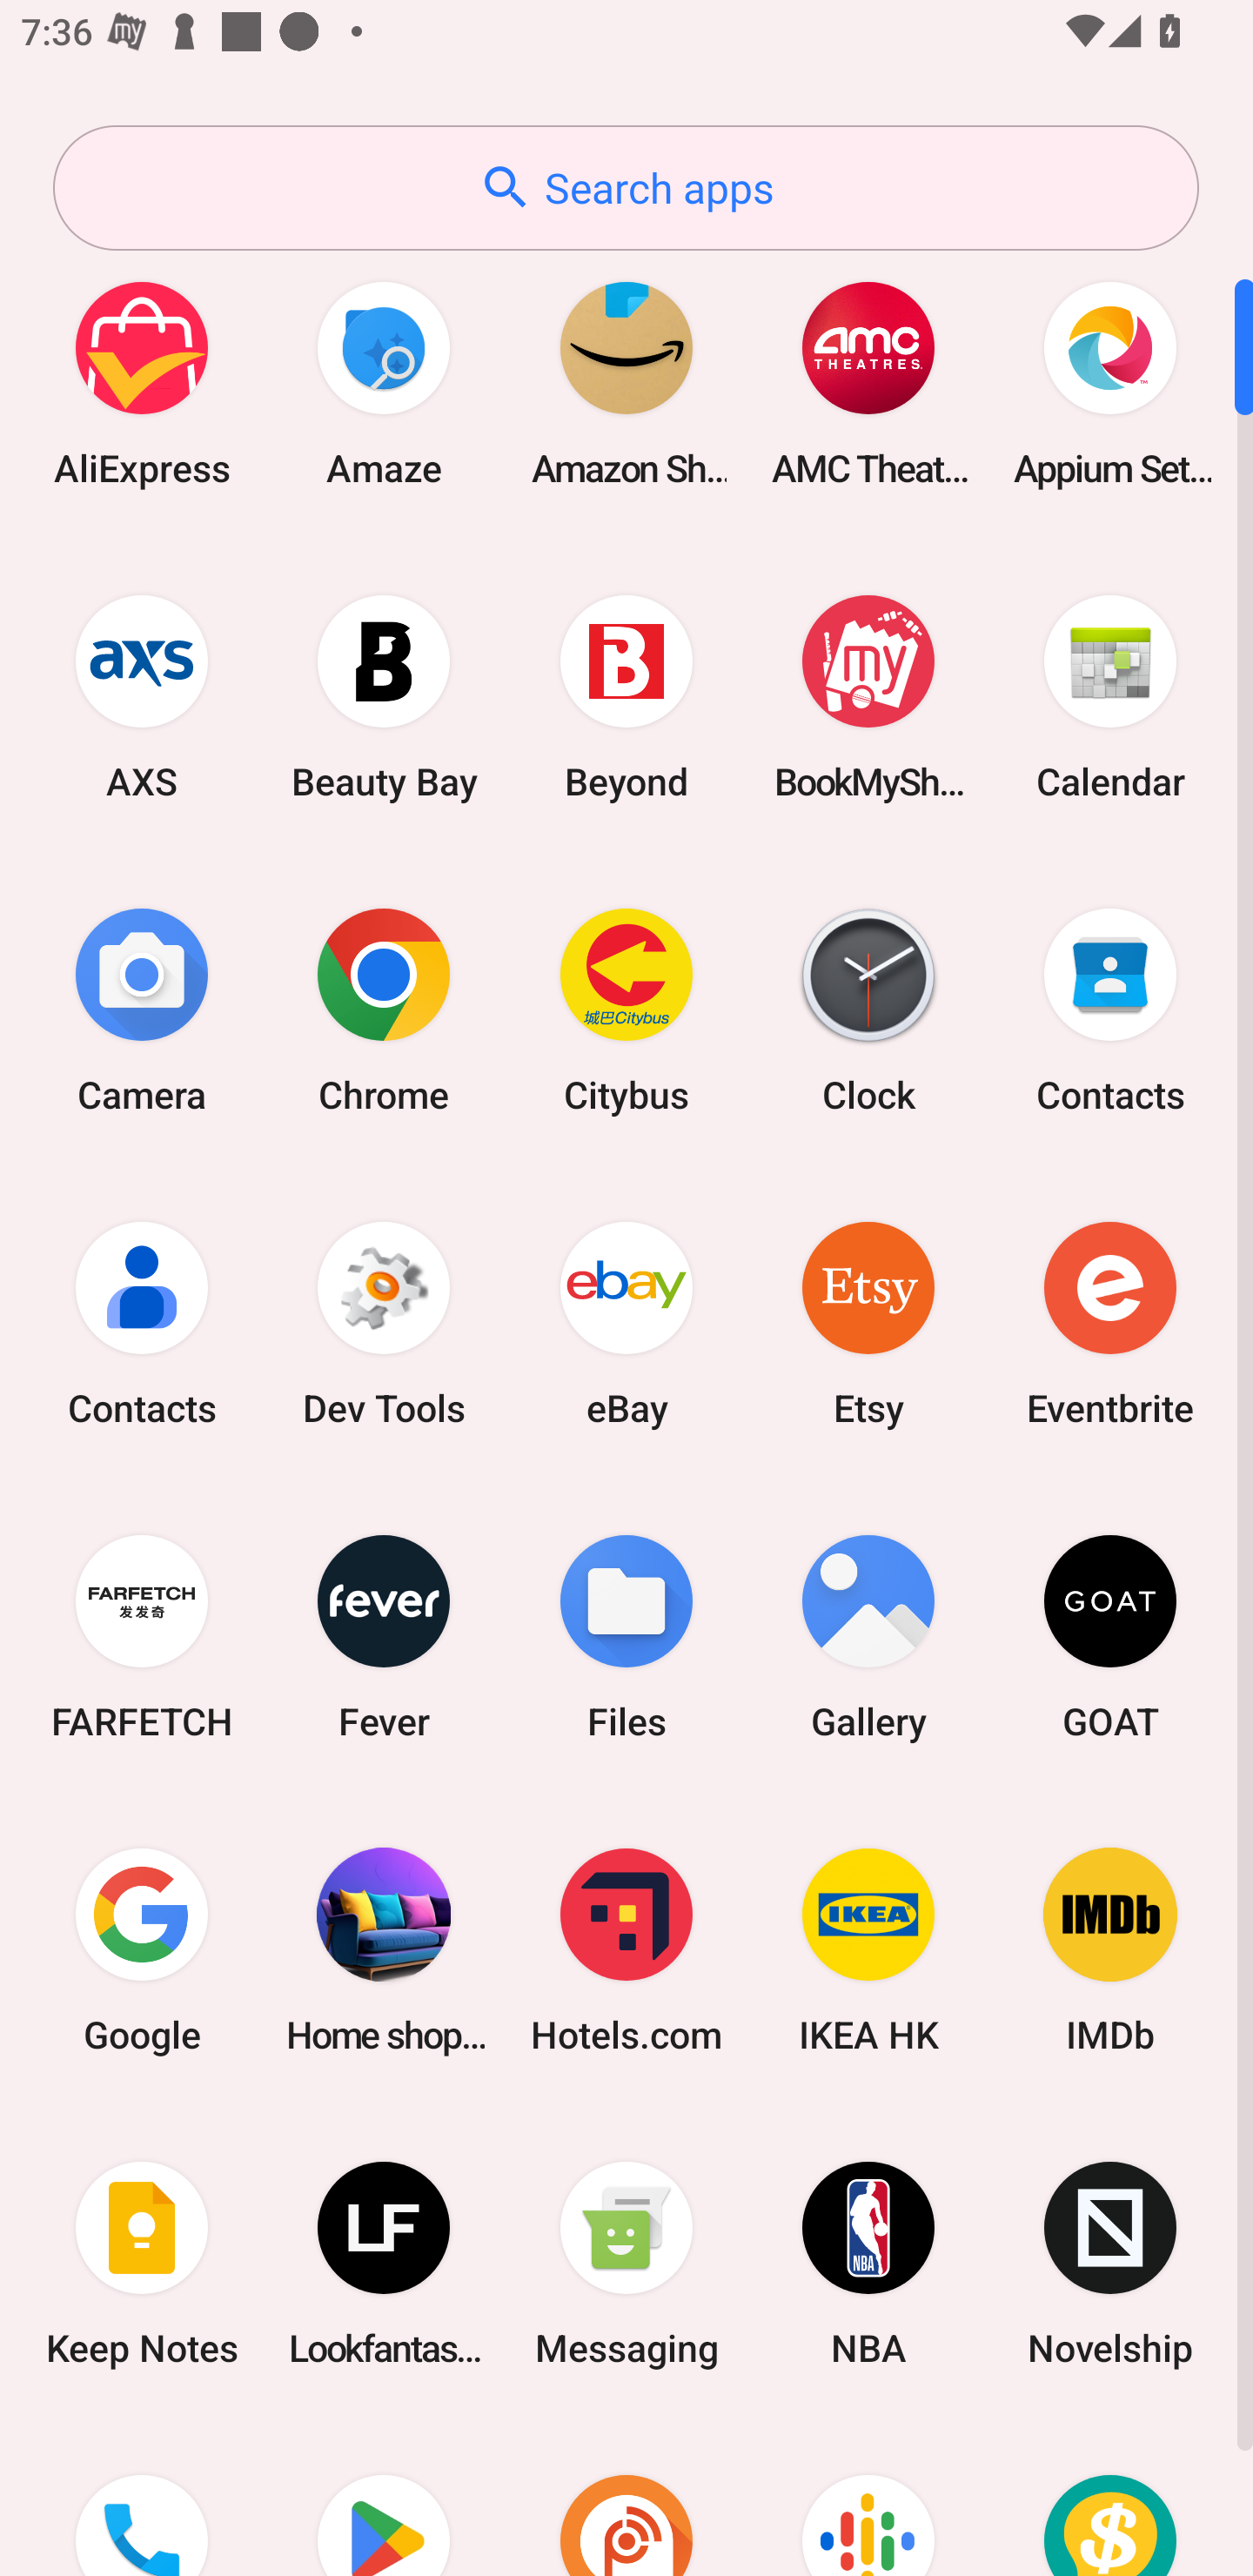 This screenshot has width=1253, height=2576. What do you see at coordinates (384, 696) in the screenshot?
I see `Beauty Bay` at bounding box center [384, 696].